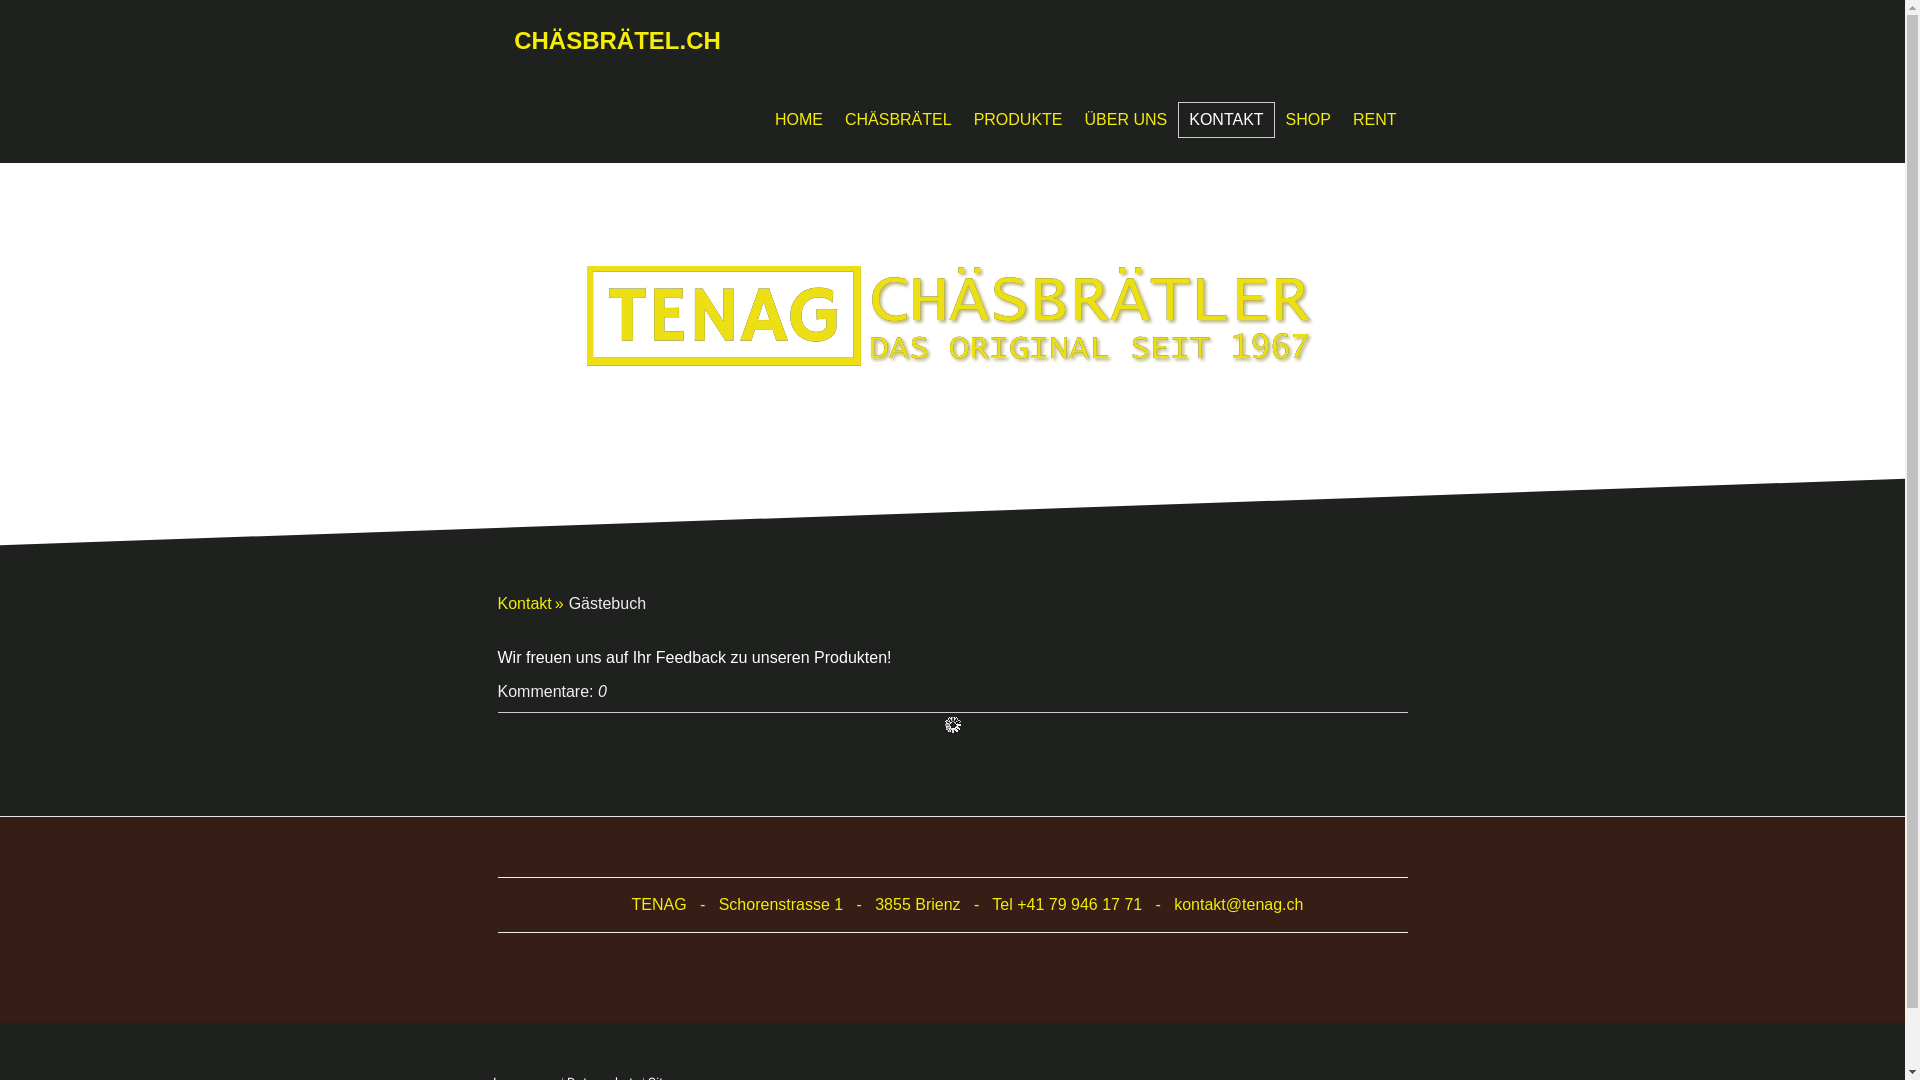 This screenshot has height=1080, width=1920. What do you see at coordinates (1375, 120) in the screenshot?
I see `RENT` at bounding box center [1375, 120].